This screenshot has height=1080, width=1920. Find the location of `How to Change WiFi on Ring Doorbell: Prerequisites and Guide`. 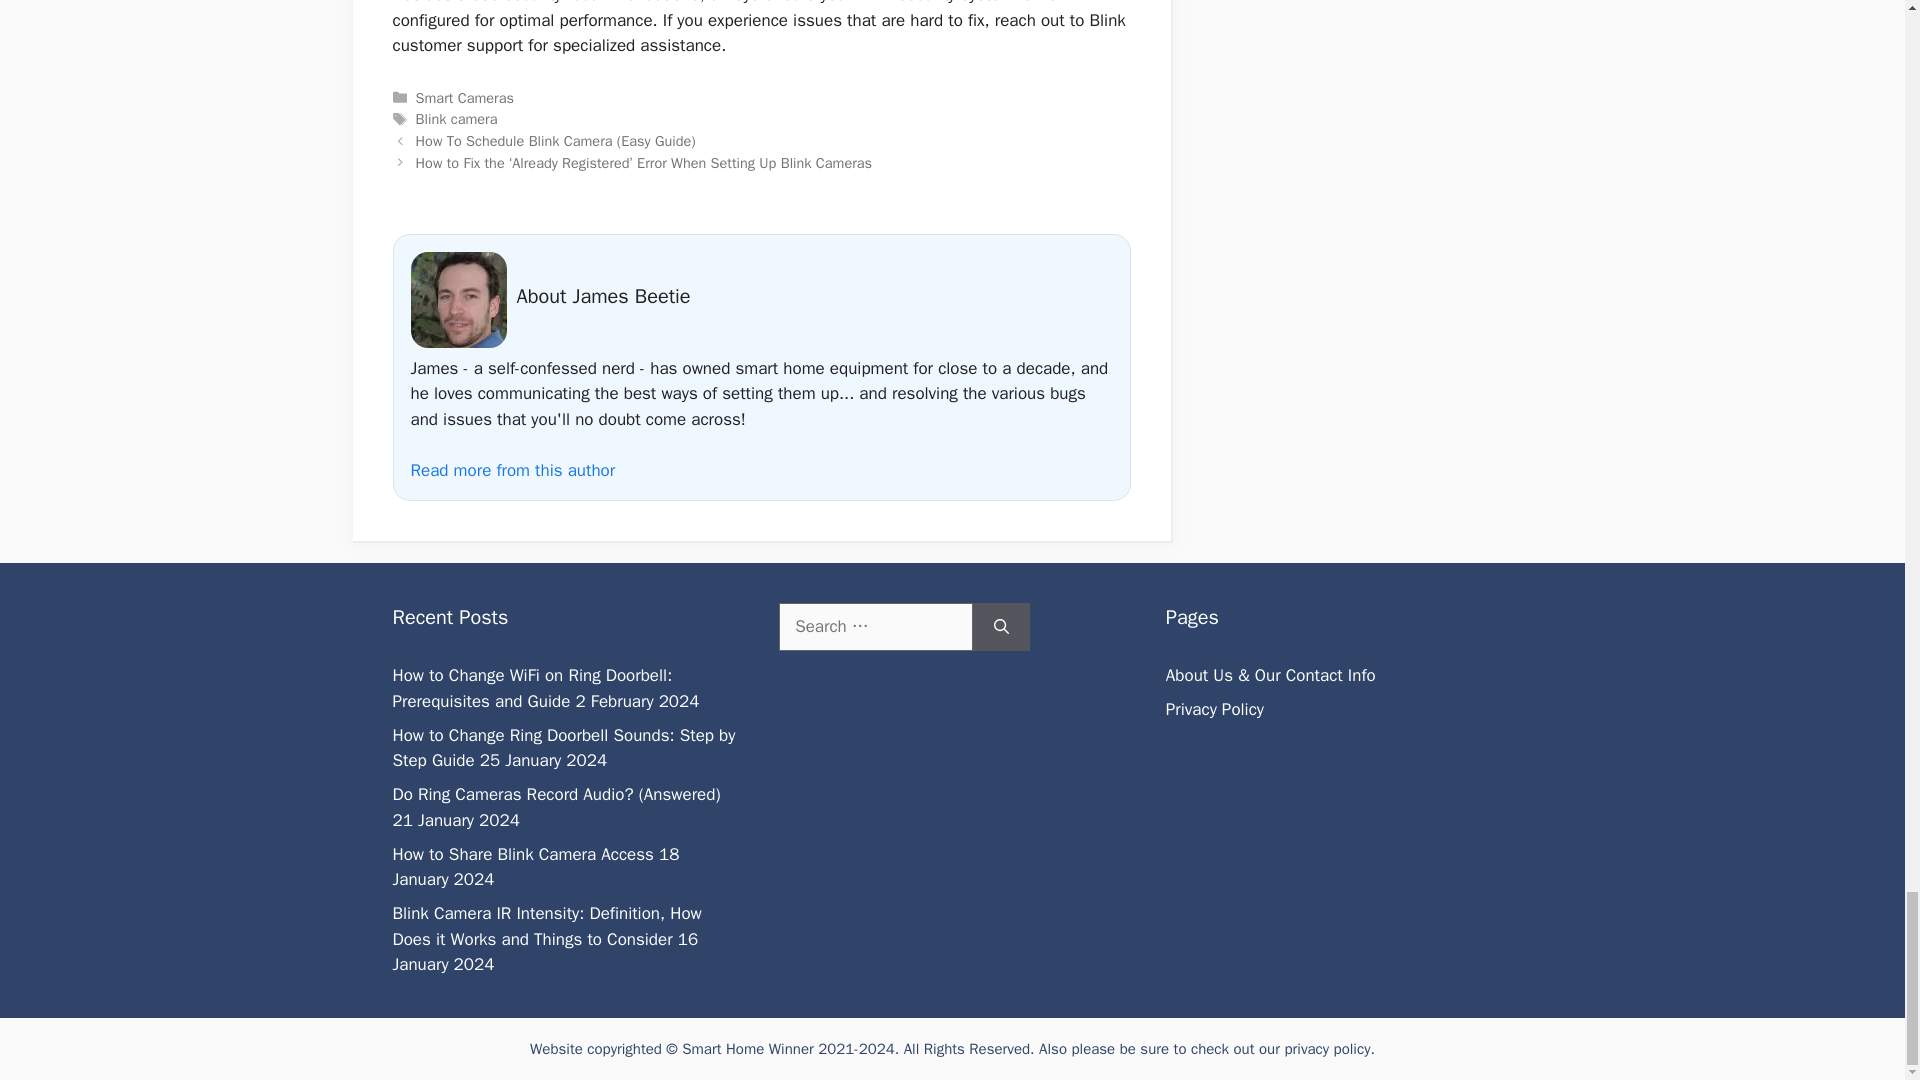

How to Change WiFi on Ring Doorbell: Prerequisites and Guide is located at coordinates (532, 688).